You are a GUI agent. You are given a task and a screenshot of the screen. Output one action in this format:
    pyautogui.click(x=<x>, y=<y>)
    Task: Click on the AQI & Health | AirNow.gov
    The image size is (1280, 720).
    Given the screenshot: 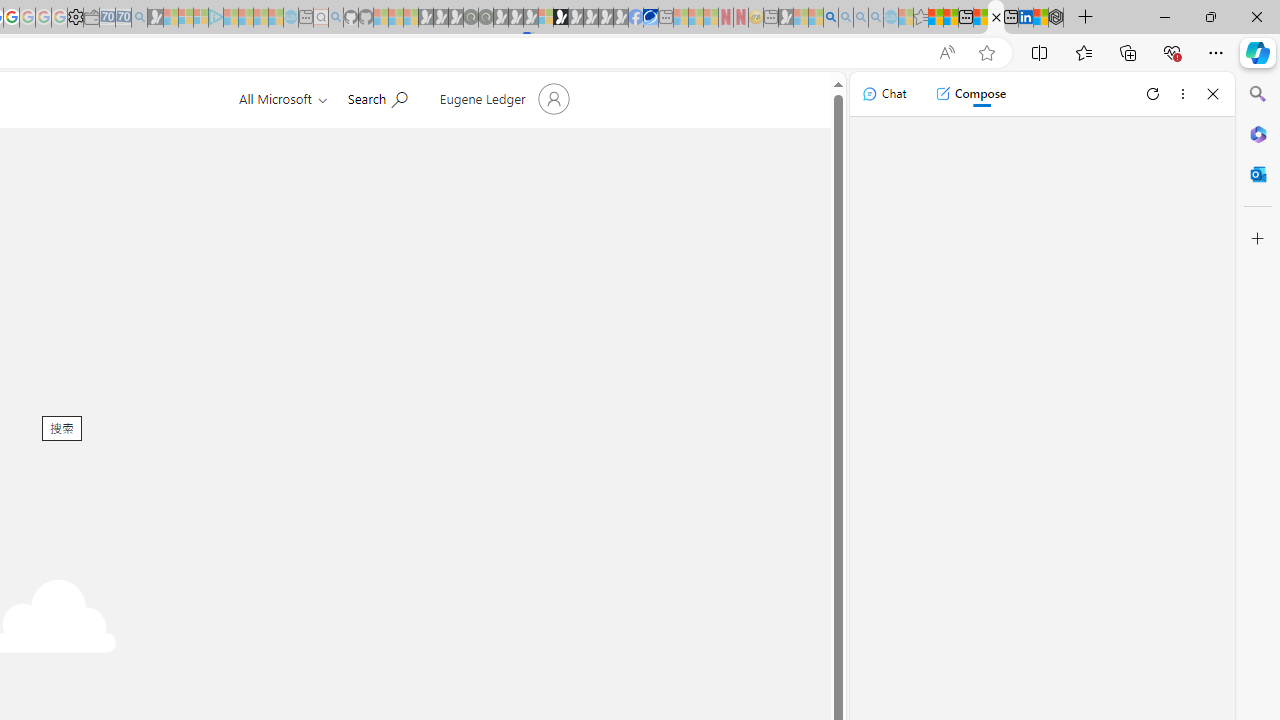 What is the action you would take?
    pyautogui.click(x=650, y=18)
    